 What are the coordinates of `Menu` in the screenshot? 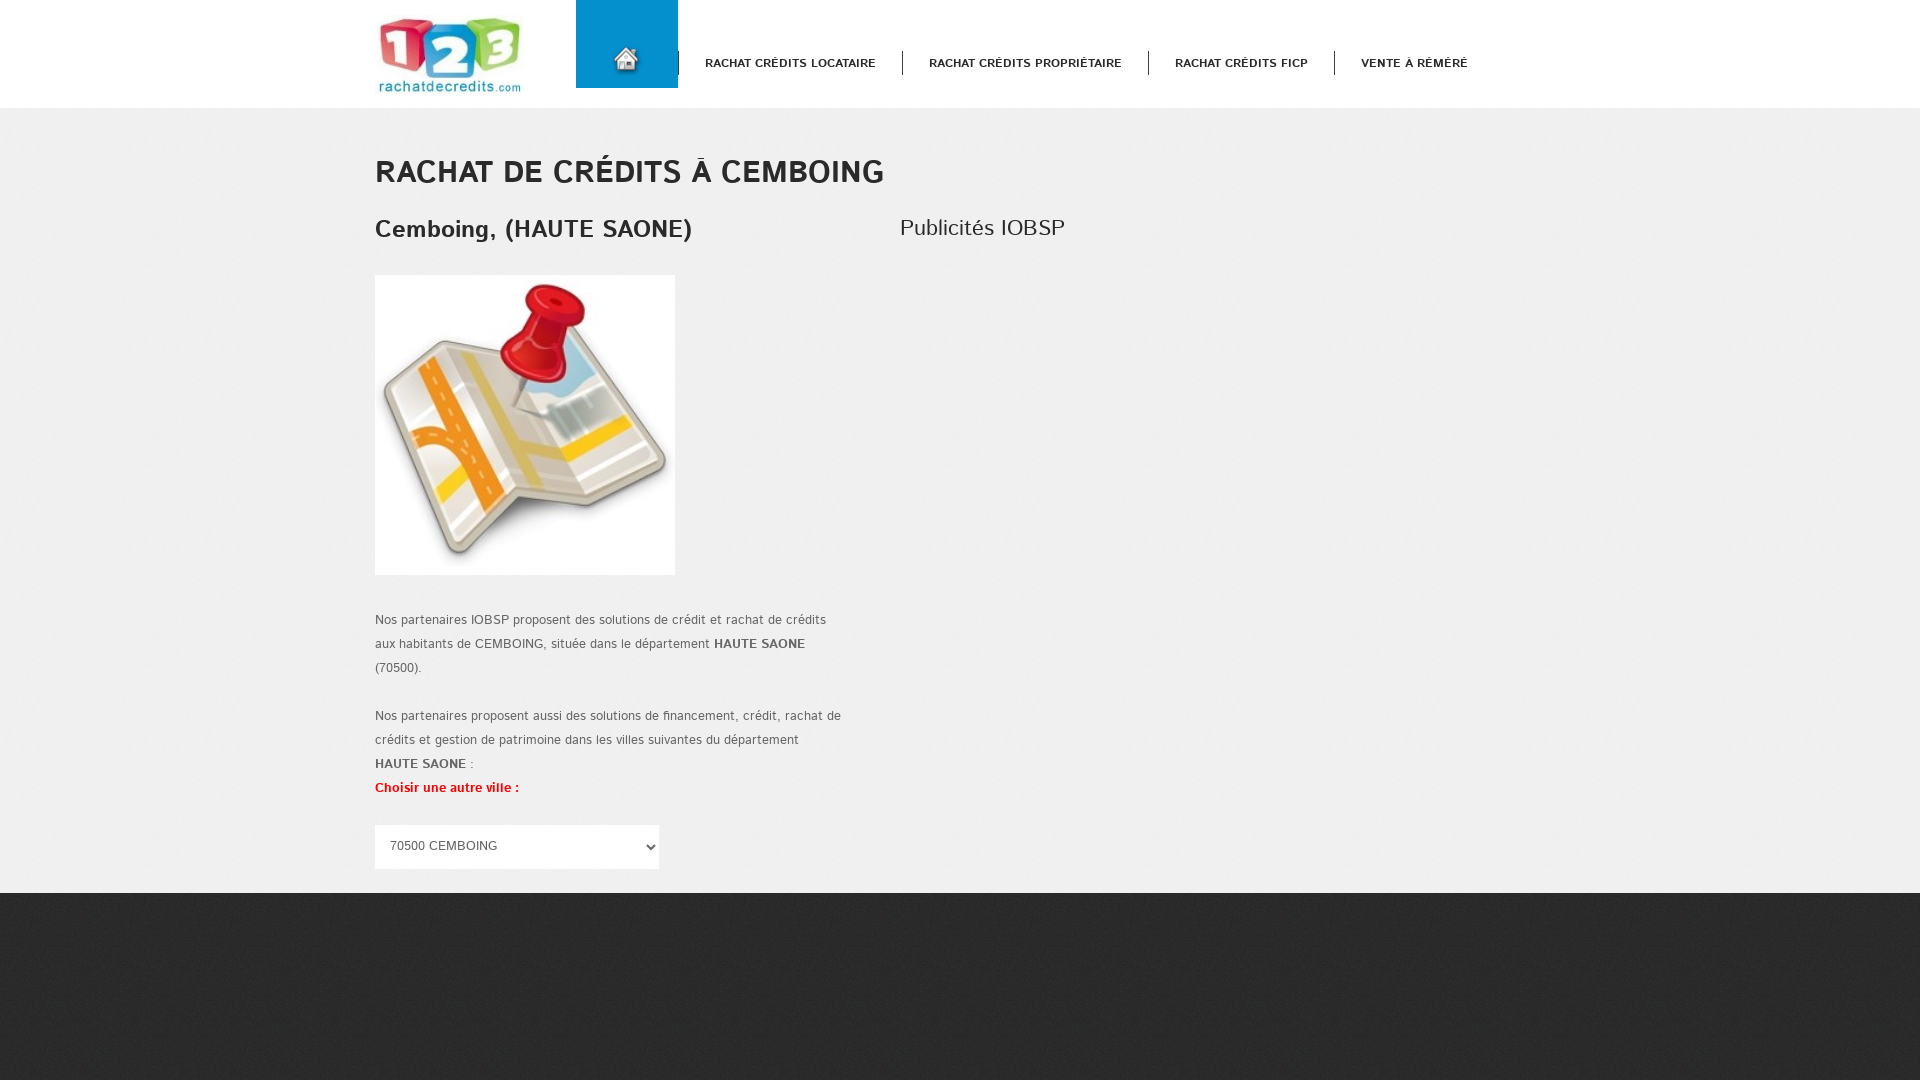 It's located at (16, 0).